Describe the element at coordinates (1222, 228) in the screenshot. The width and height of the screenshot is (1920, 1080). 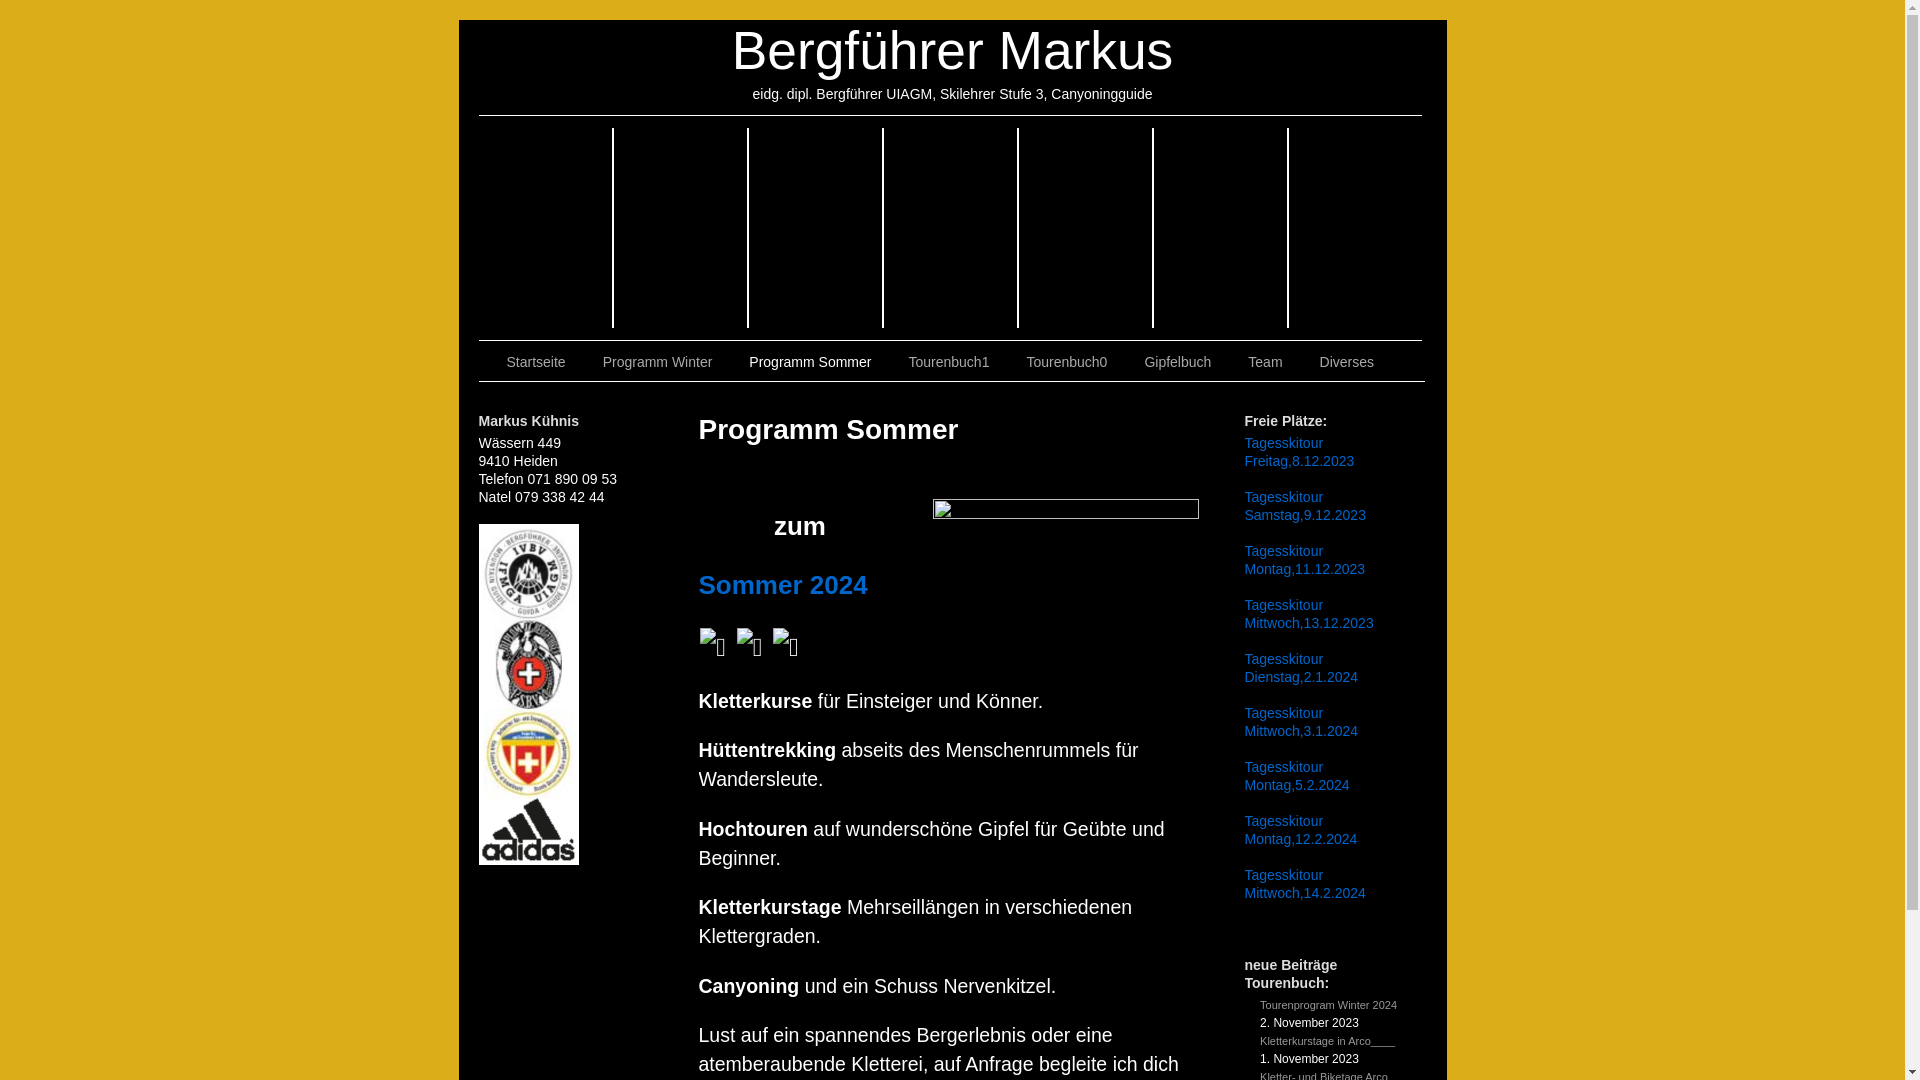
I see `05` at that location.